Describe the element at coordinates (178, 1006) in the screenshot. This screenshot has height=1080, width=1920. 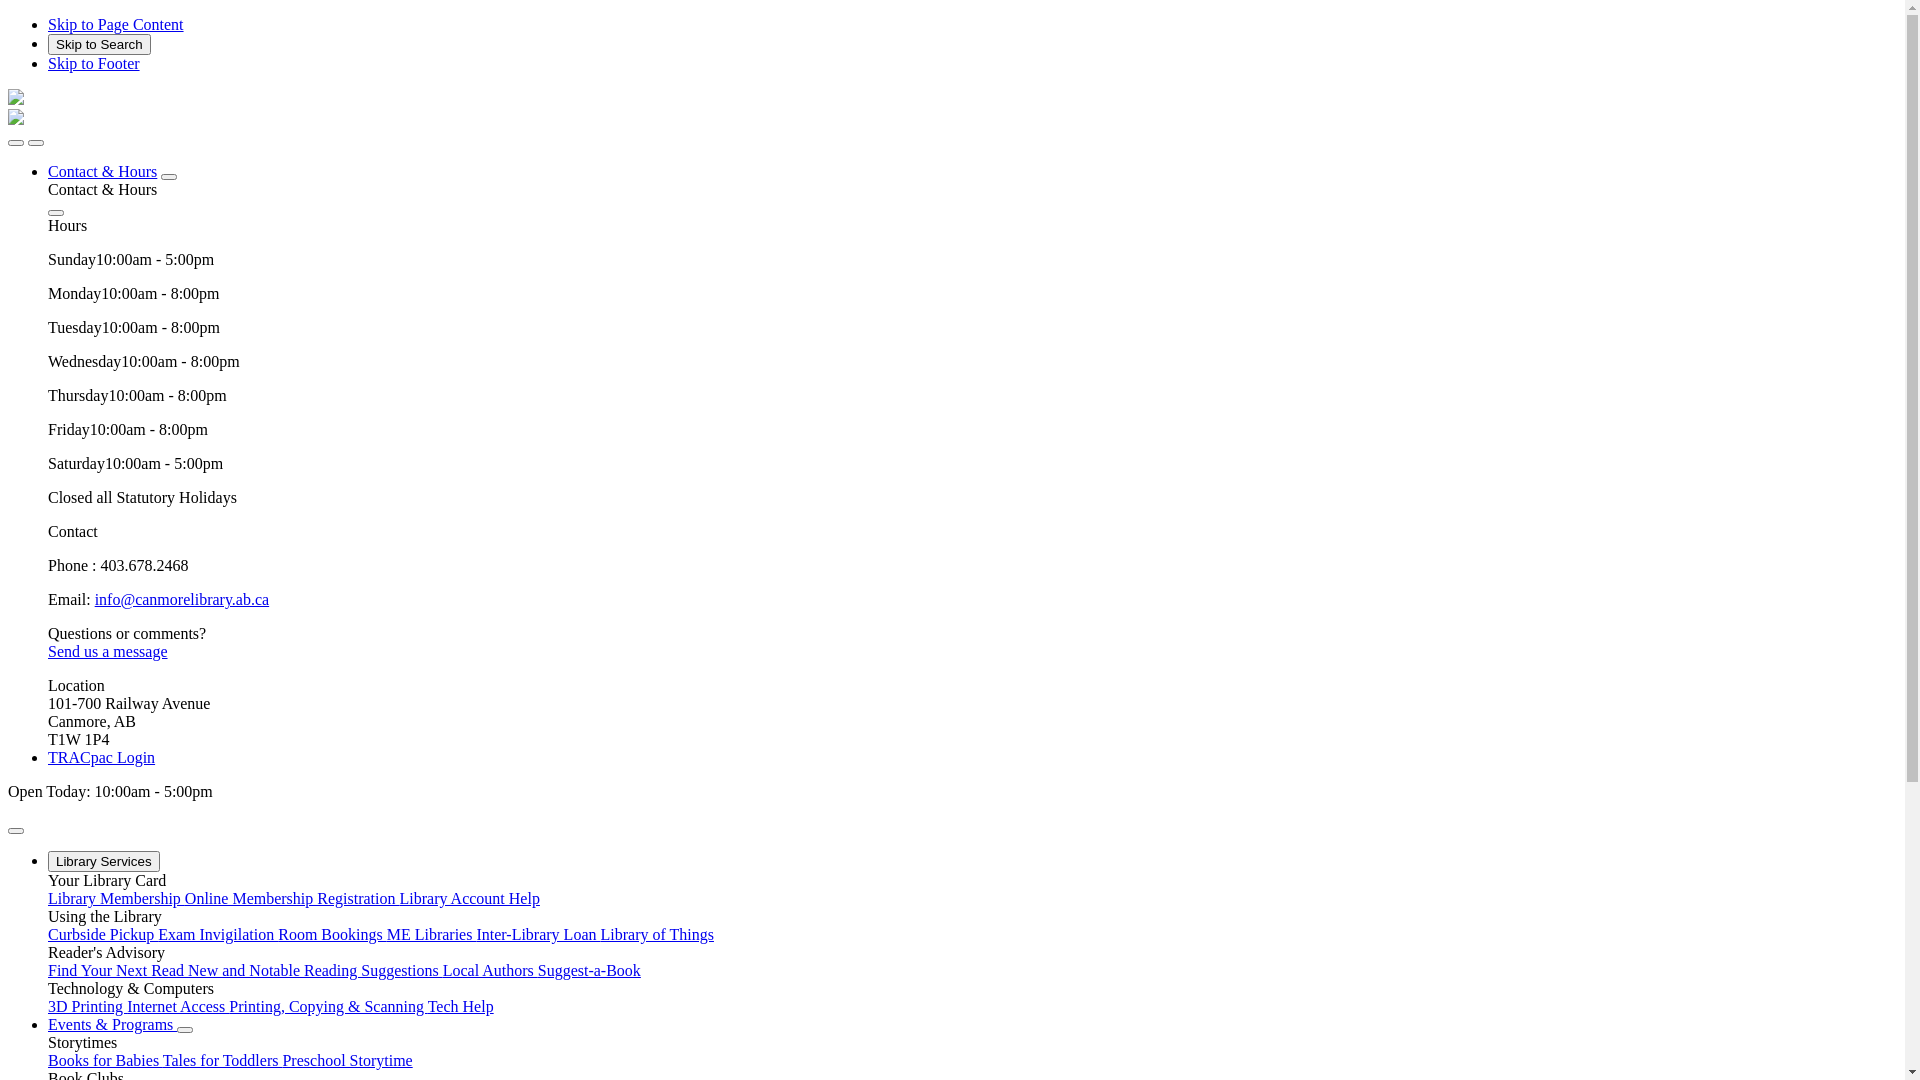
I see `Internet Access` at that location.